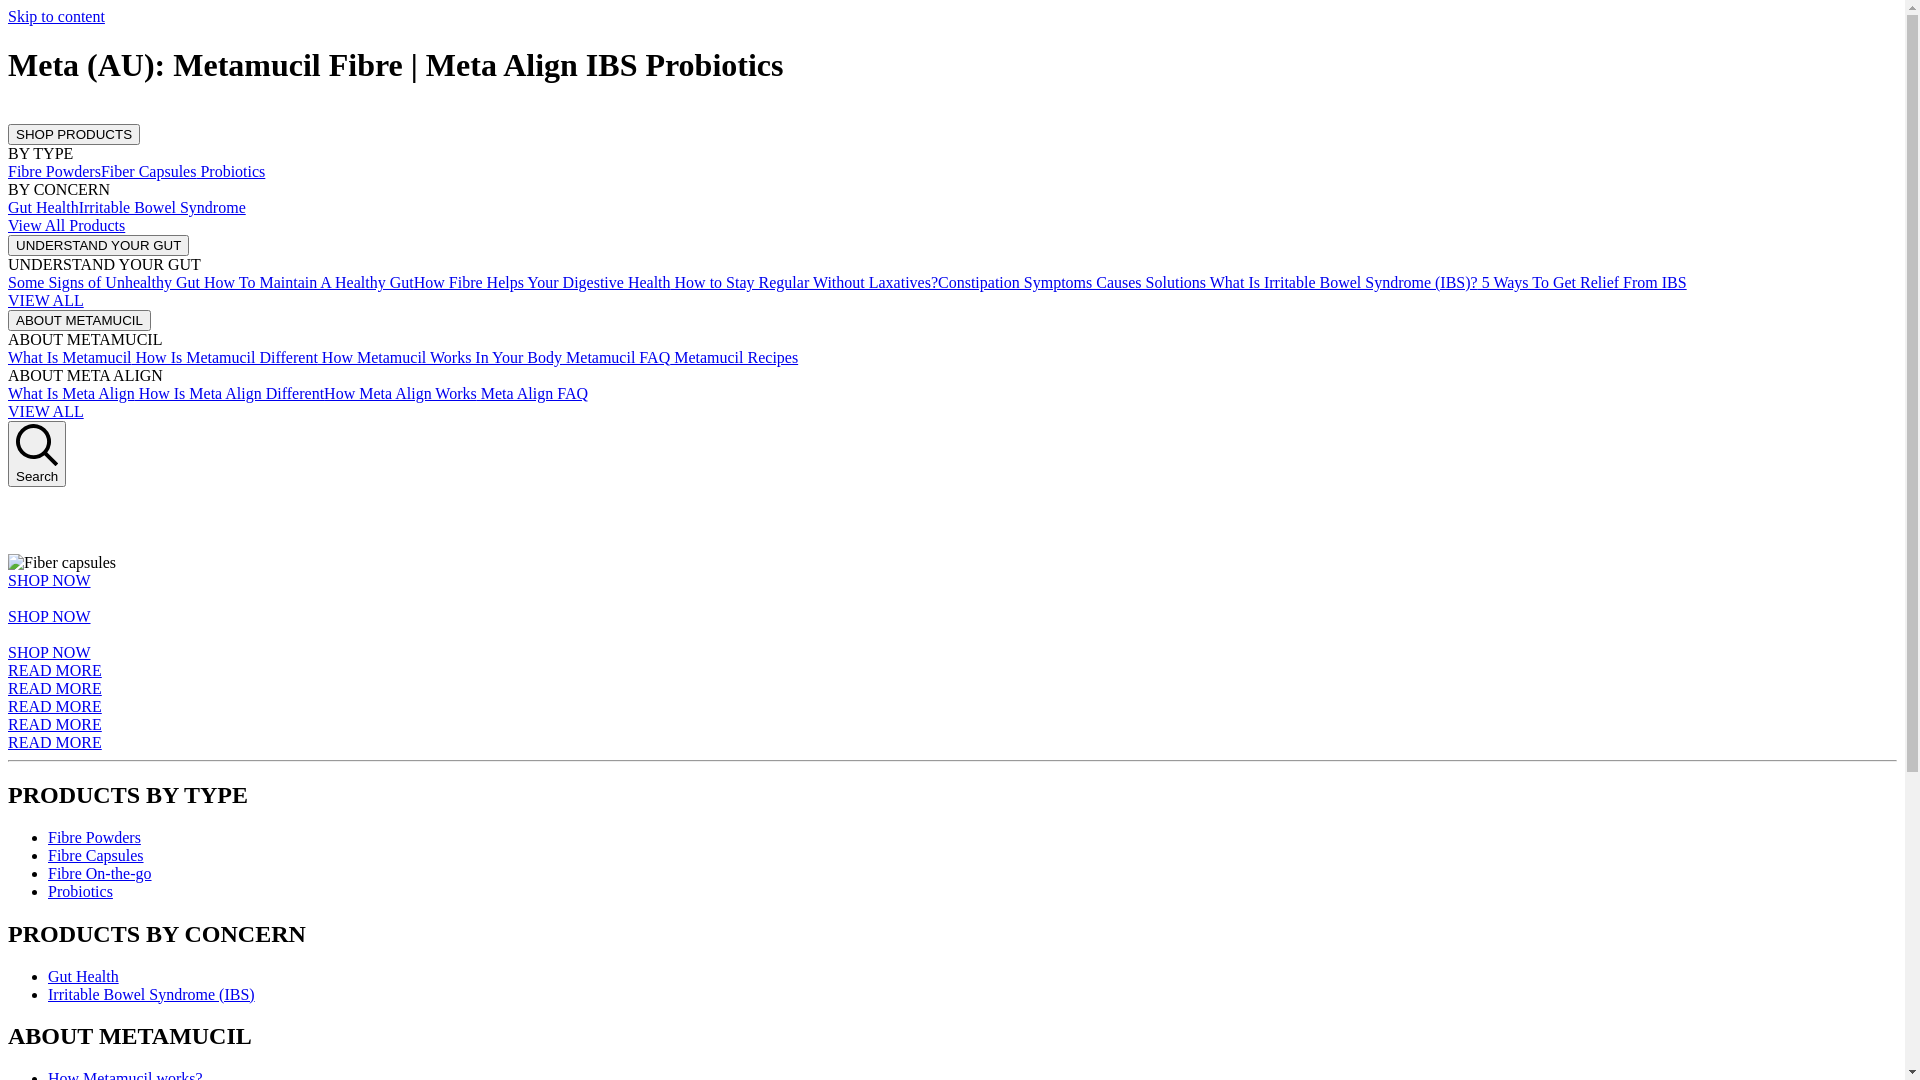 The width and height of the screenshot is (1920, 1080). Describe the element at coordinates (80, 320) in the screenshot. I see `ABOUT METAMUCIL` at that location.